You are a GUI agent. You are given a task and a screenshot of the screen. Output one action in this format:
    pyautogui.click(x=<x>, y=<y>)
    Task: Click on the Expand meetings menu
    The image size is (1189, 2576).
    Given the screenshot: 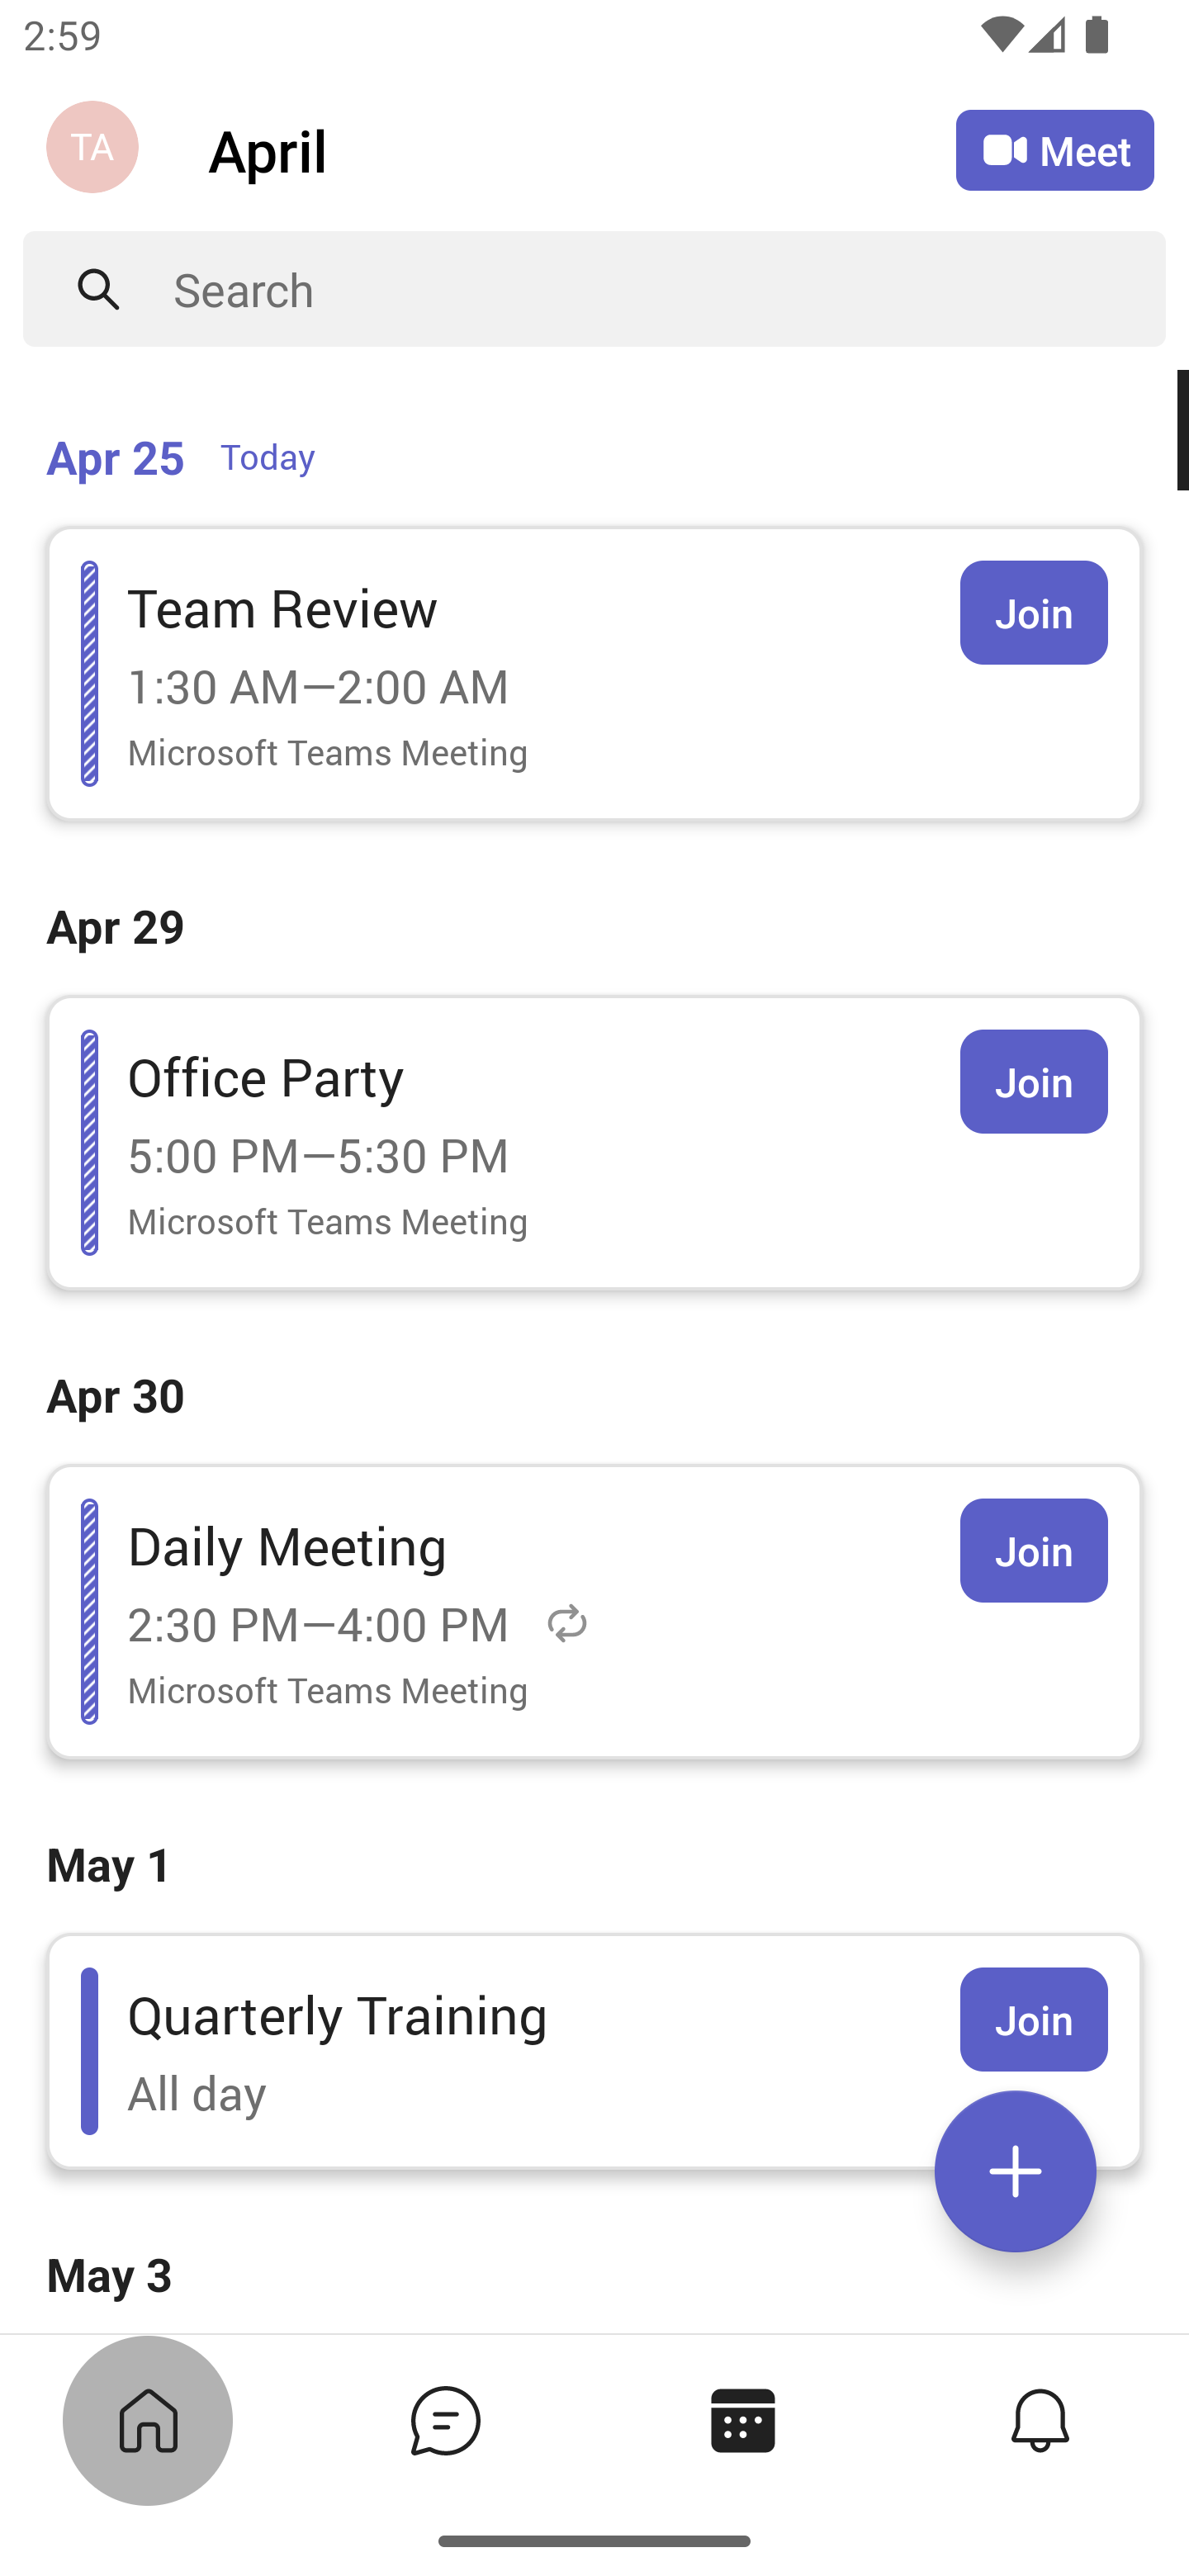 What is the action you would take?
    pyautogui.click(x=1015, y=2171)
    